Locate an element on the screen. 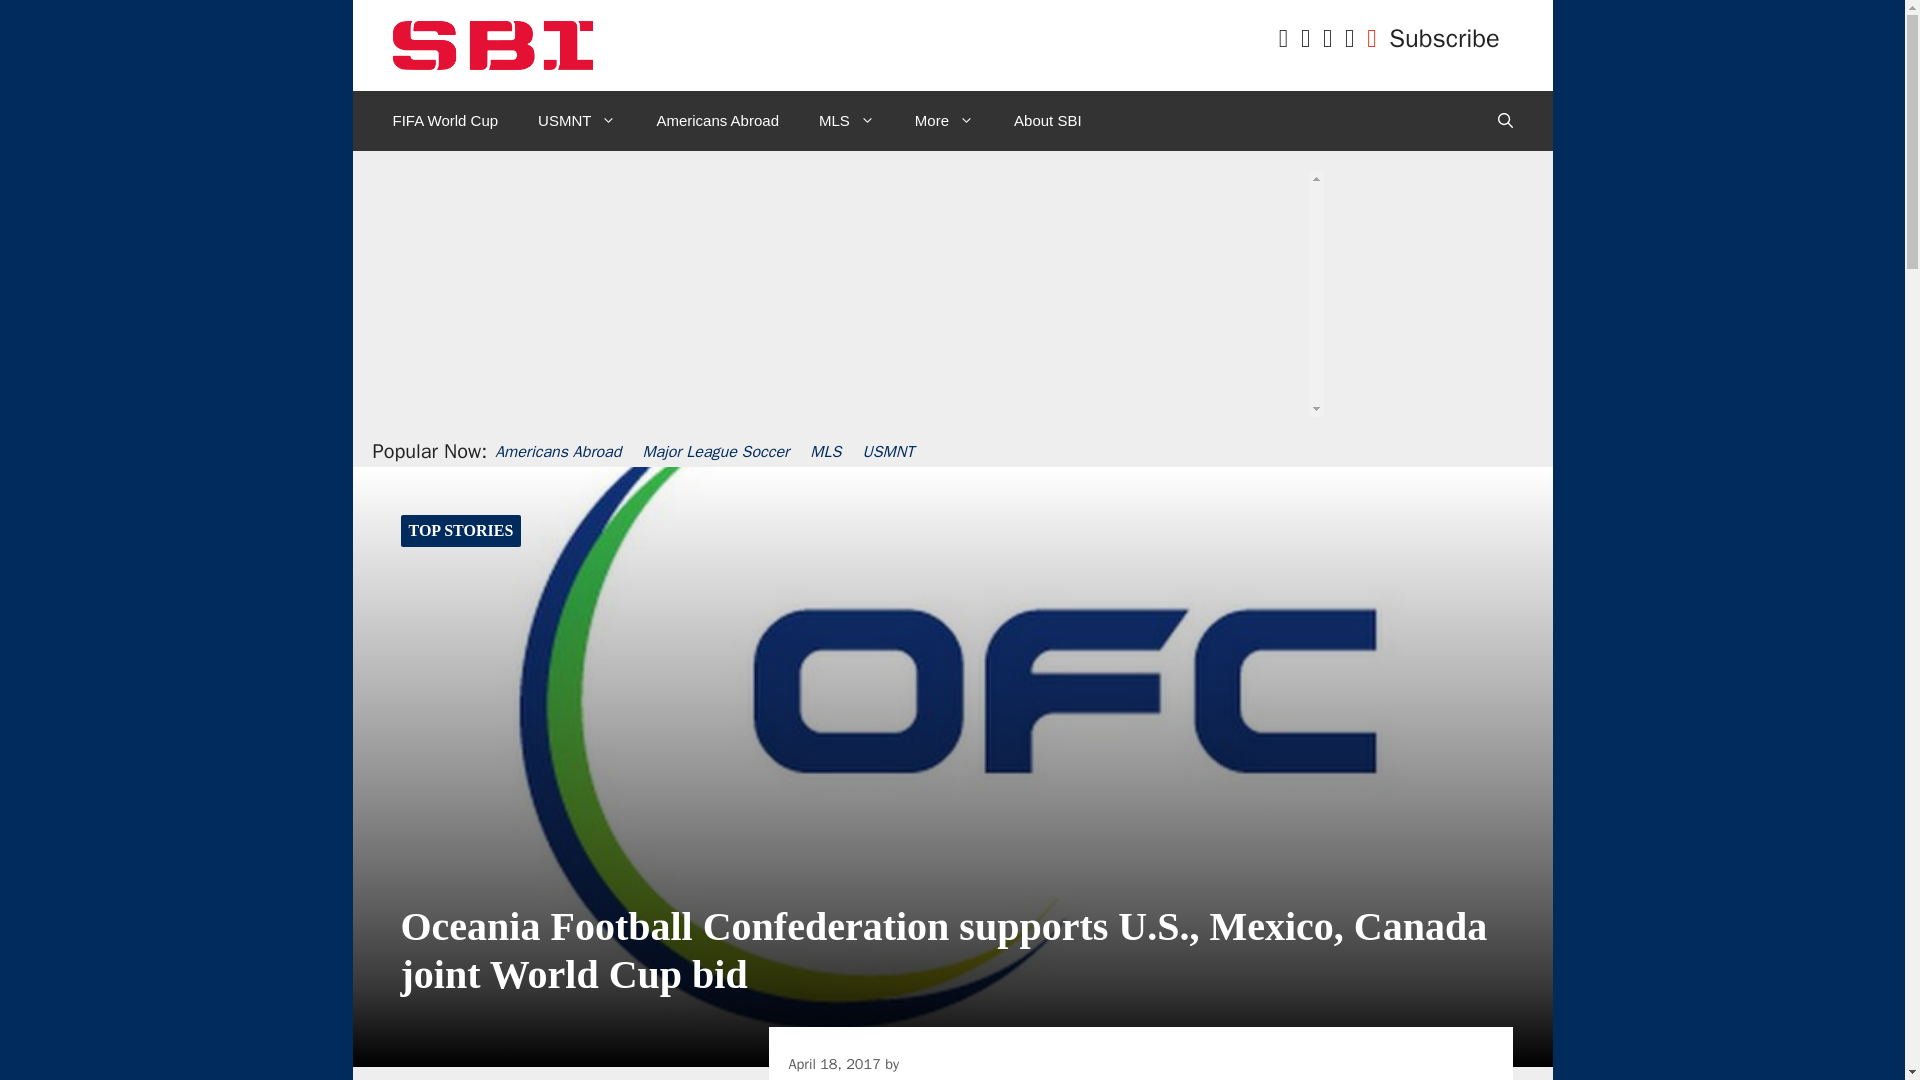 The image size is (1920, 1080). USMNT is located at coordinates (576, 120).